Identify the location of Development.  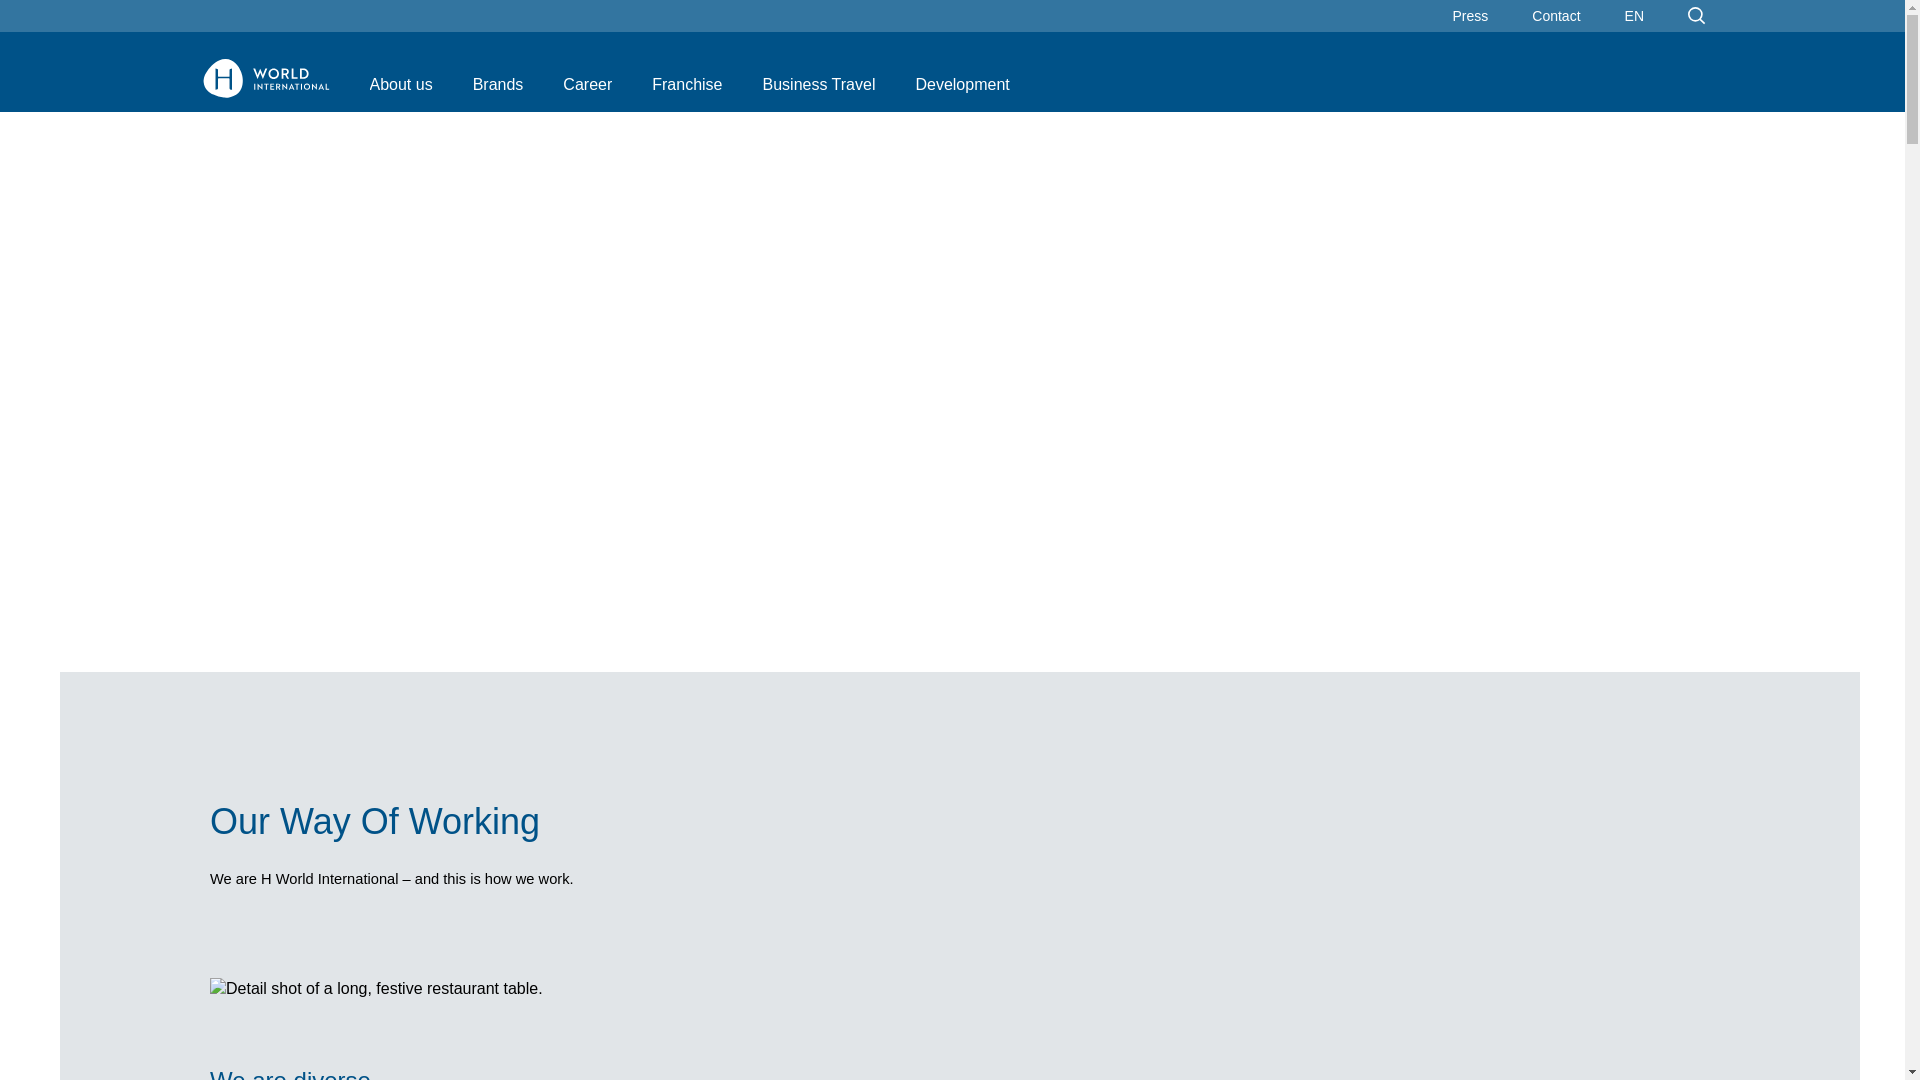
(962, 85).